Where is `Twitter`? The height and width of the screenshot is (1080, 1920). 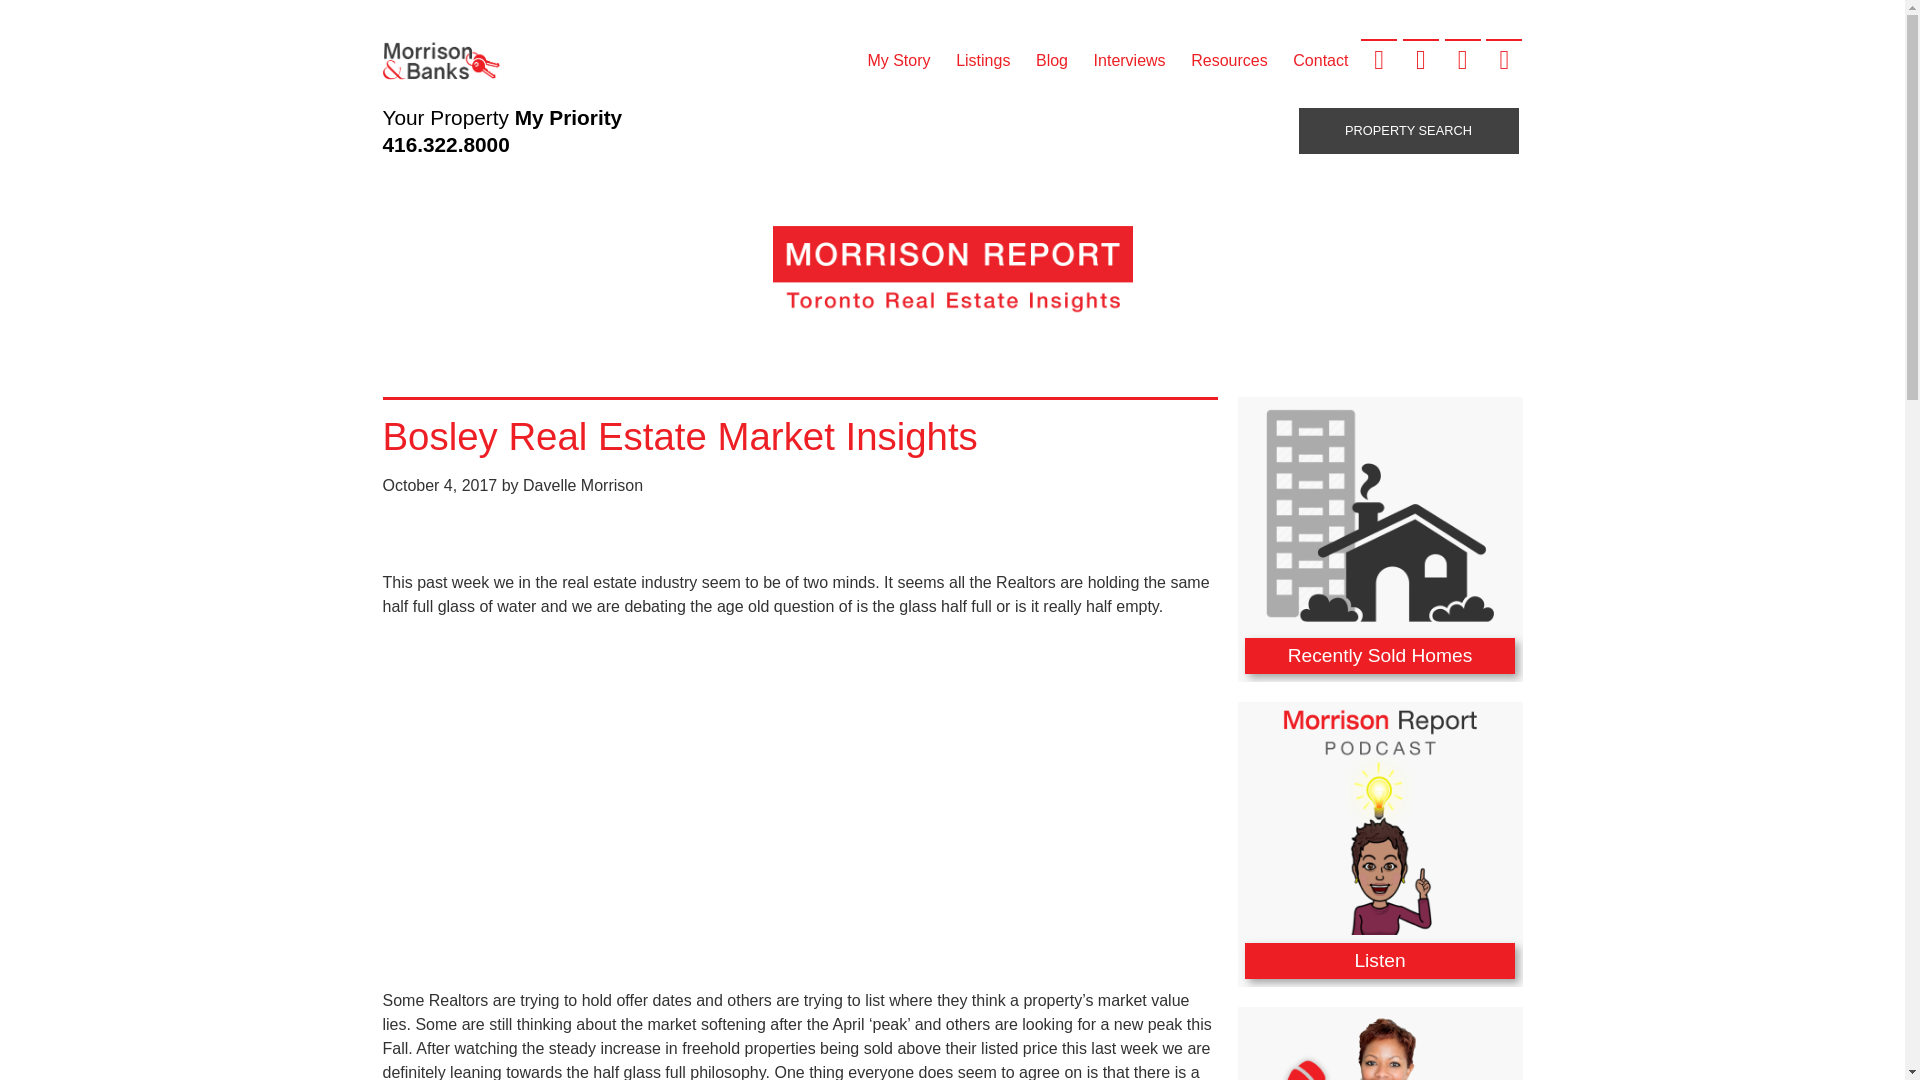 Twitter is located at coordinates (1420, 58).